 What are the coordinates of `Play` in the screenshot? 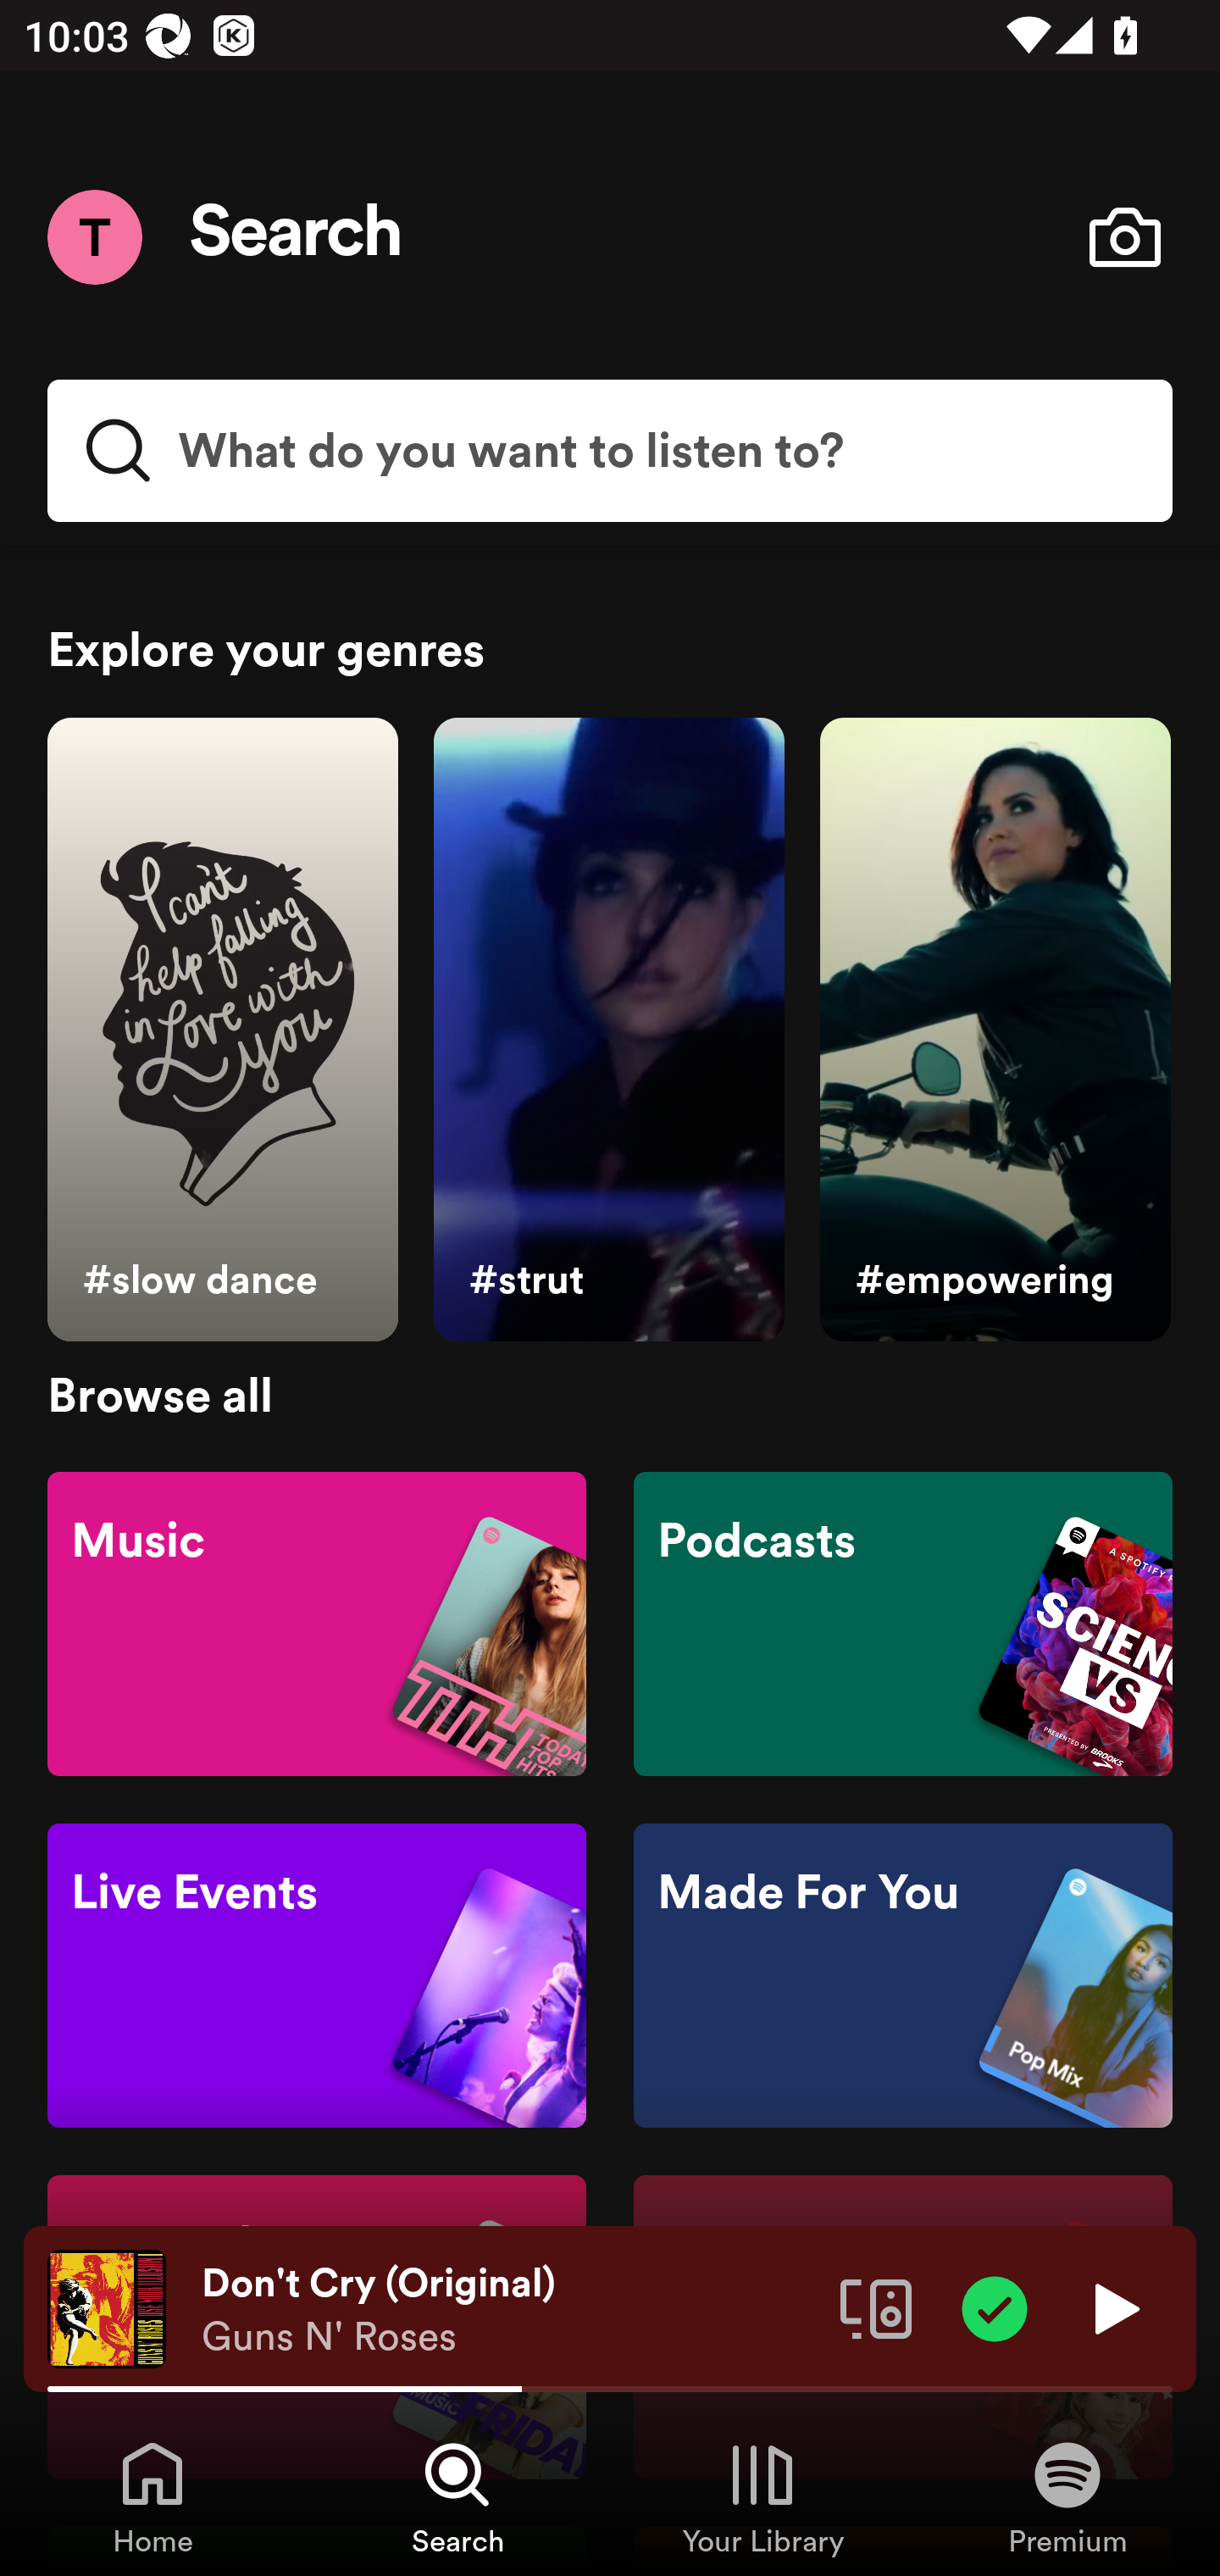 It's located at (1113, 2307).